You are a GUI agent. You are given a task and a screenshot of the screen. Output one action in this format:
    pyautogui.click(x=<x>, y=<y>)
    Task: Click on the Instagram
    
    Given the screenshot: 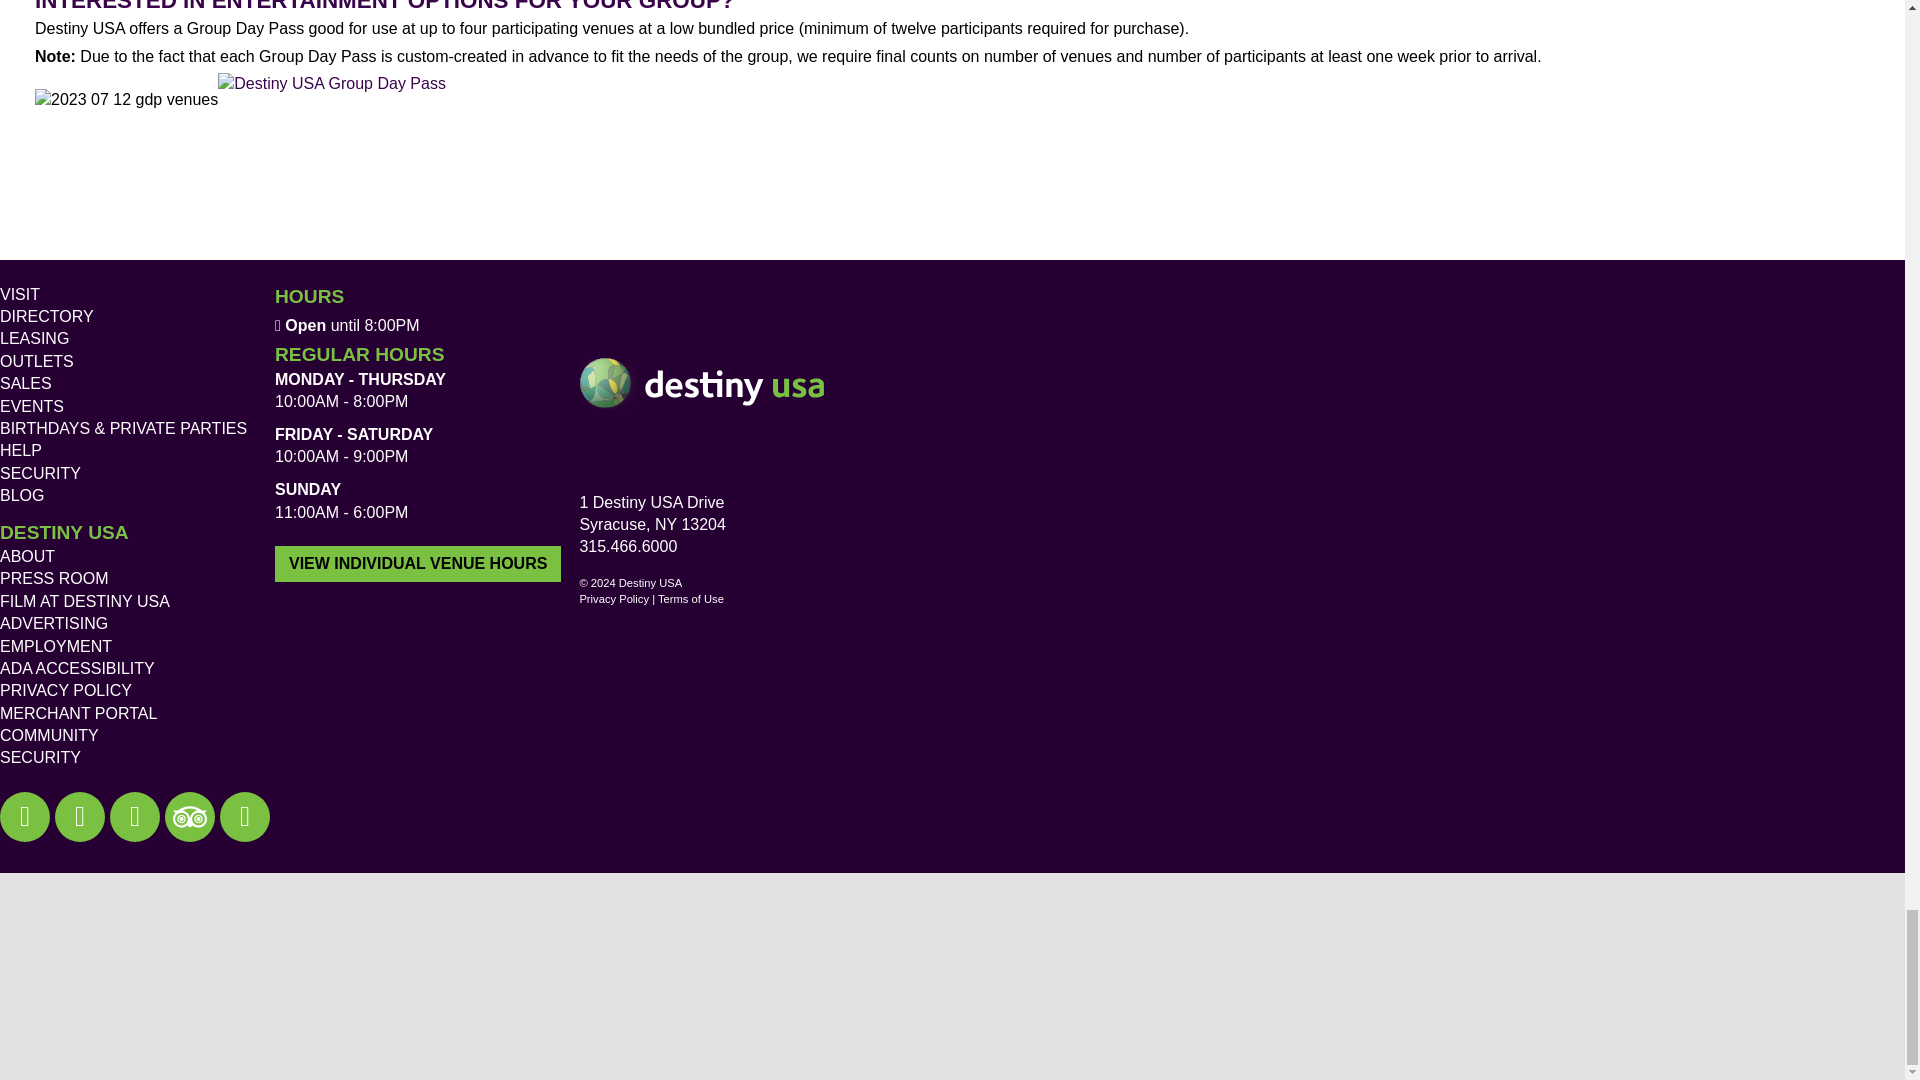 What is the action you would take?
    pyautogui.click(x=134, y=816)
    